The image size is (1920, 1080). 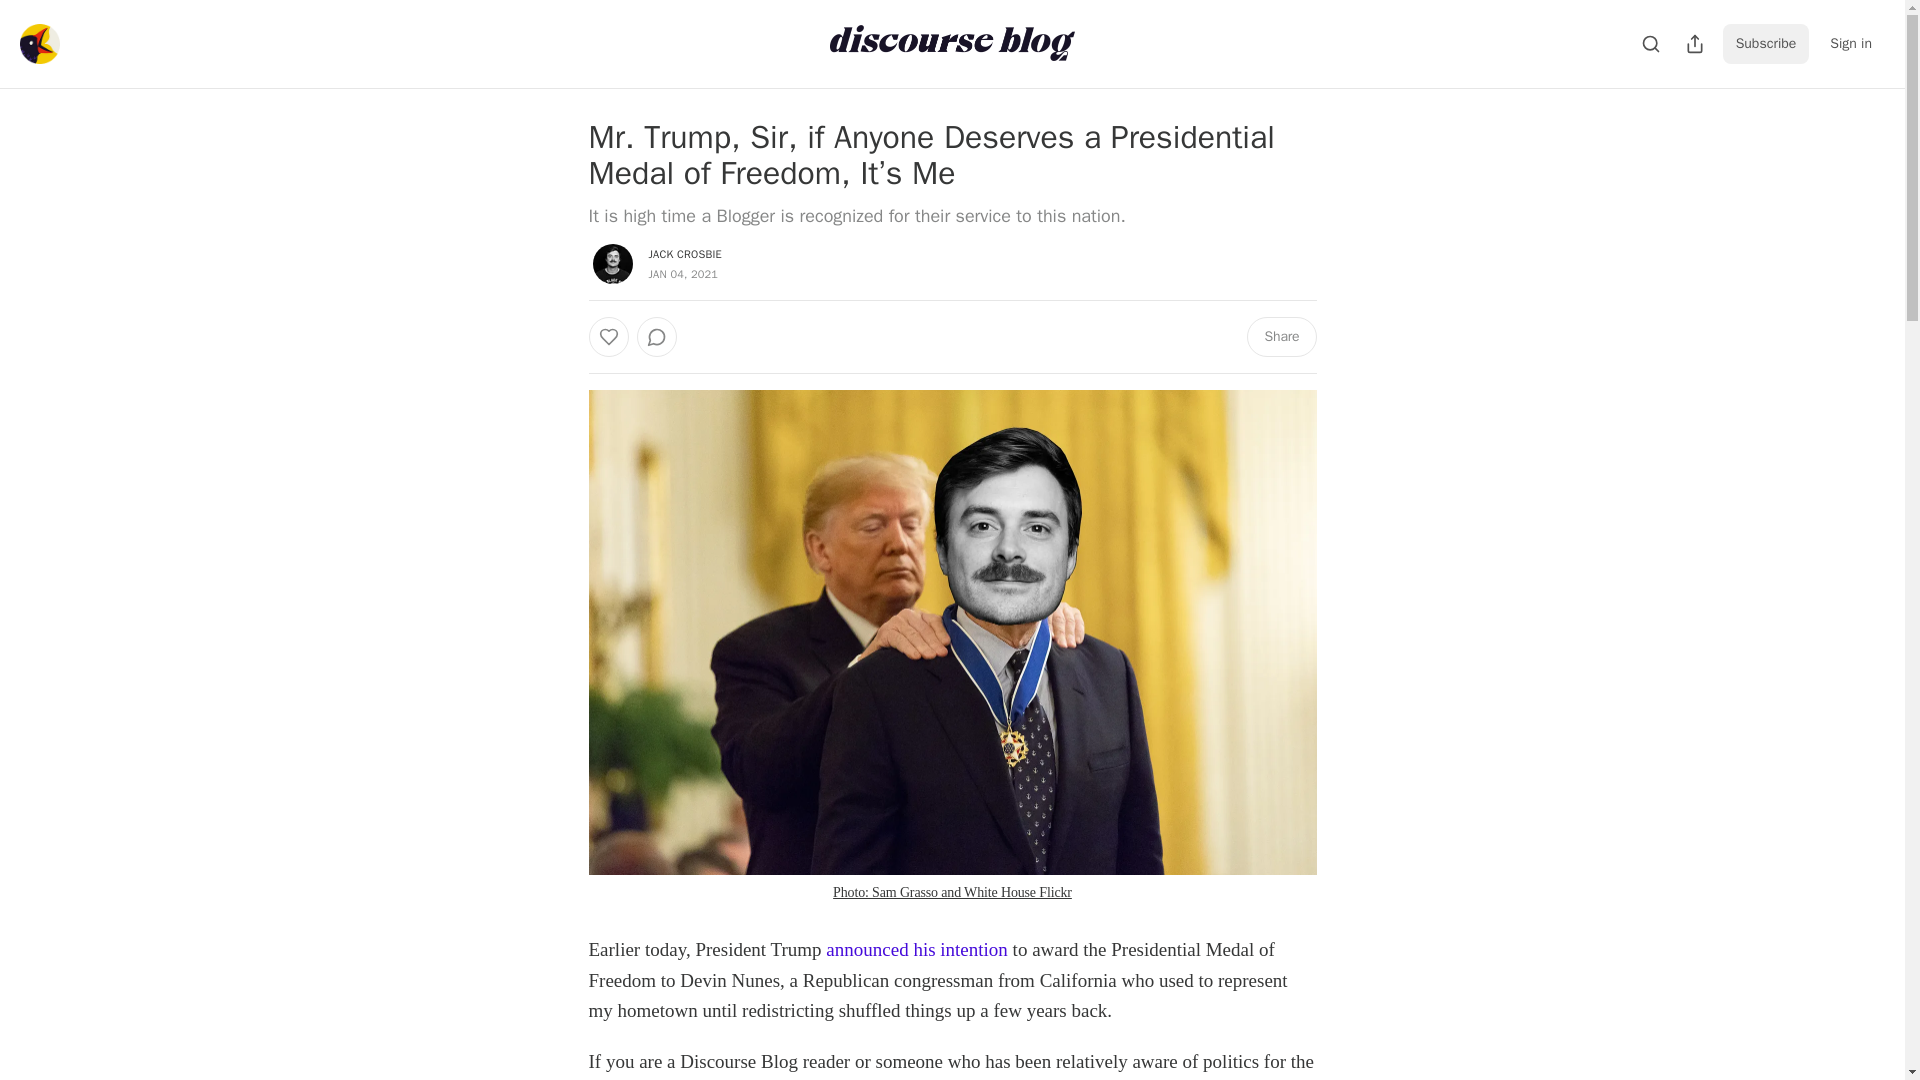 I want to click on announced his intention, so click(x=916, y=949).